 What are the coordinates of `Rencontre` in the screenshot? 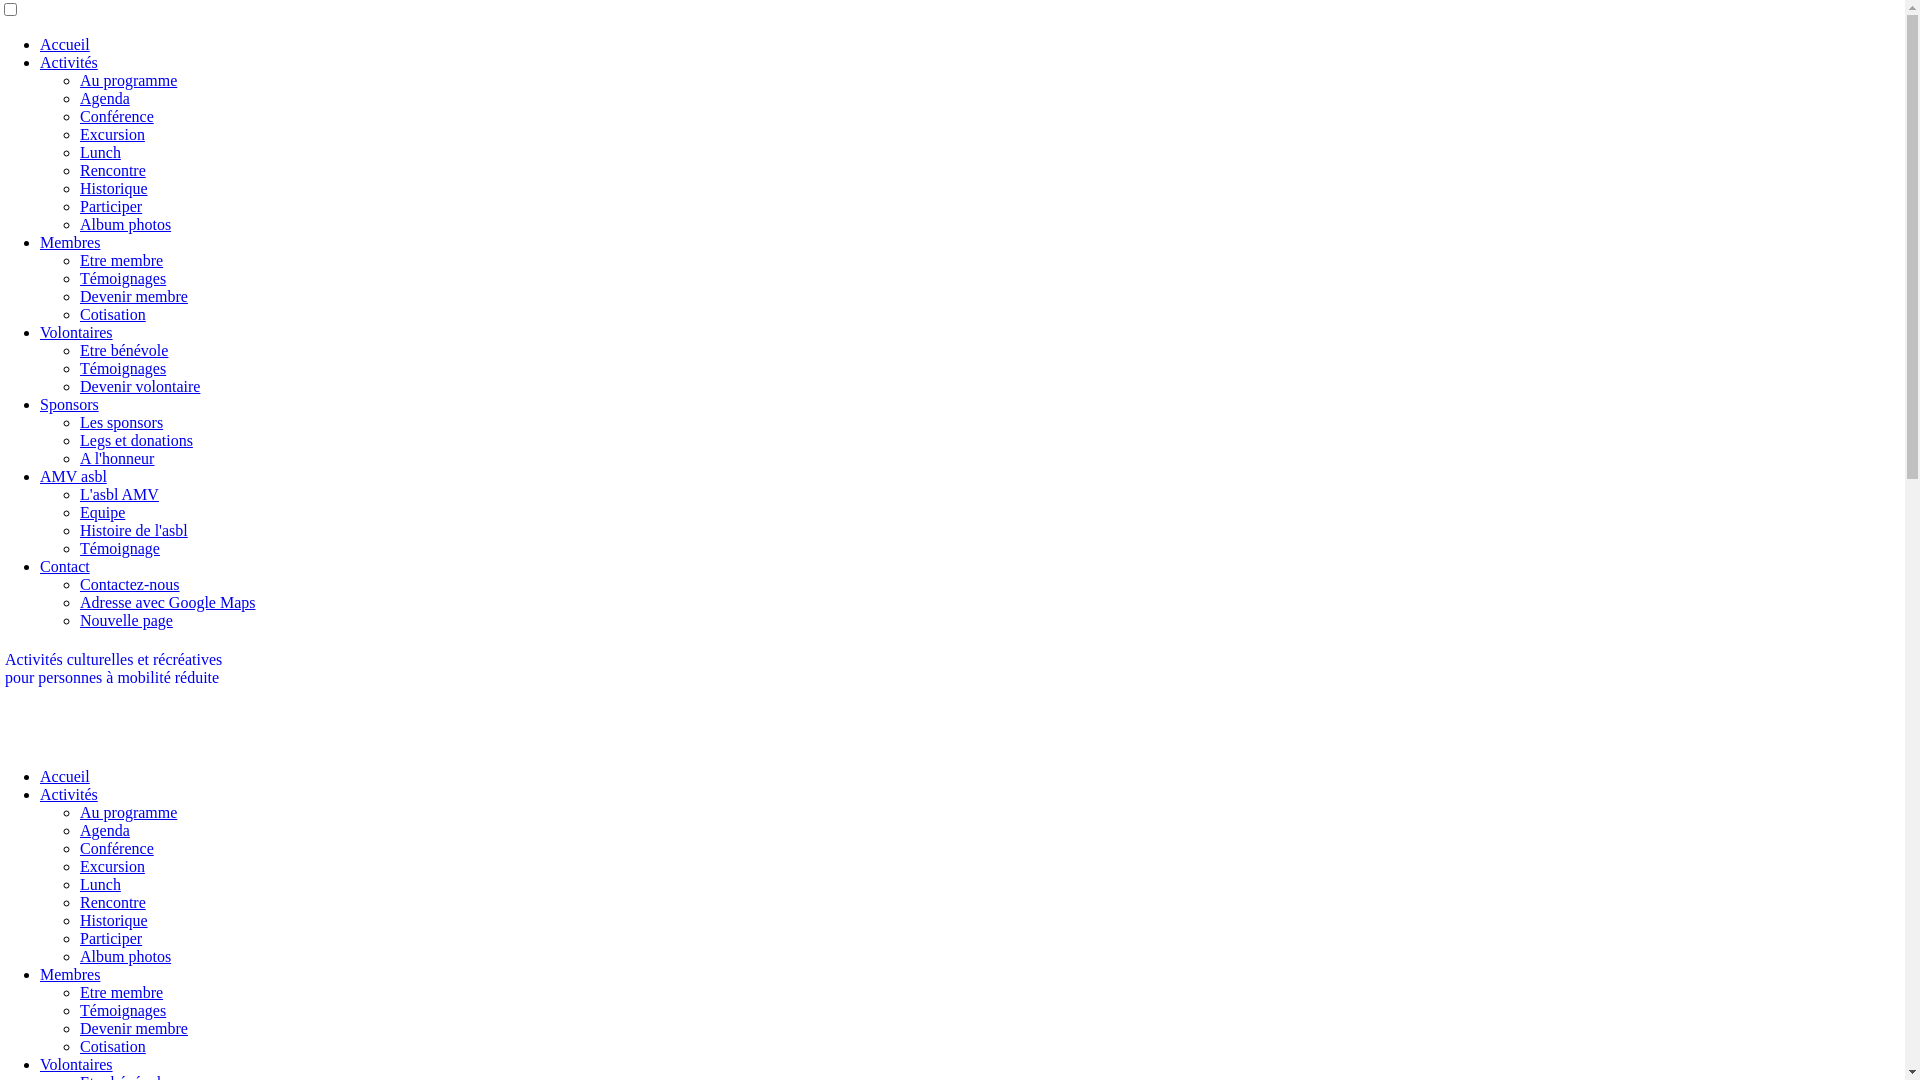 It's located at (113, 170).